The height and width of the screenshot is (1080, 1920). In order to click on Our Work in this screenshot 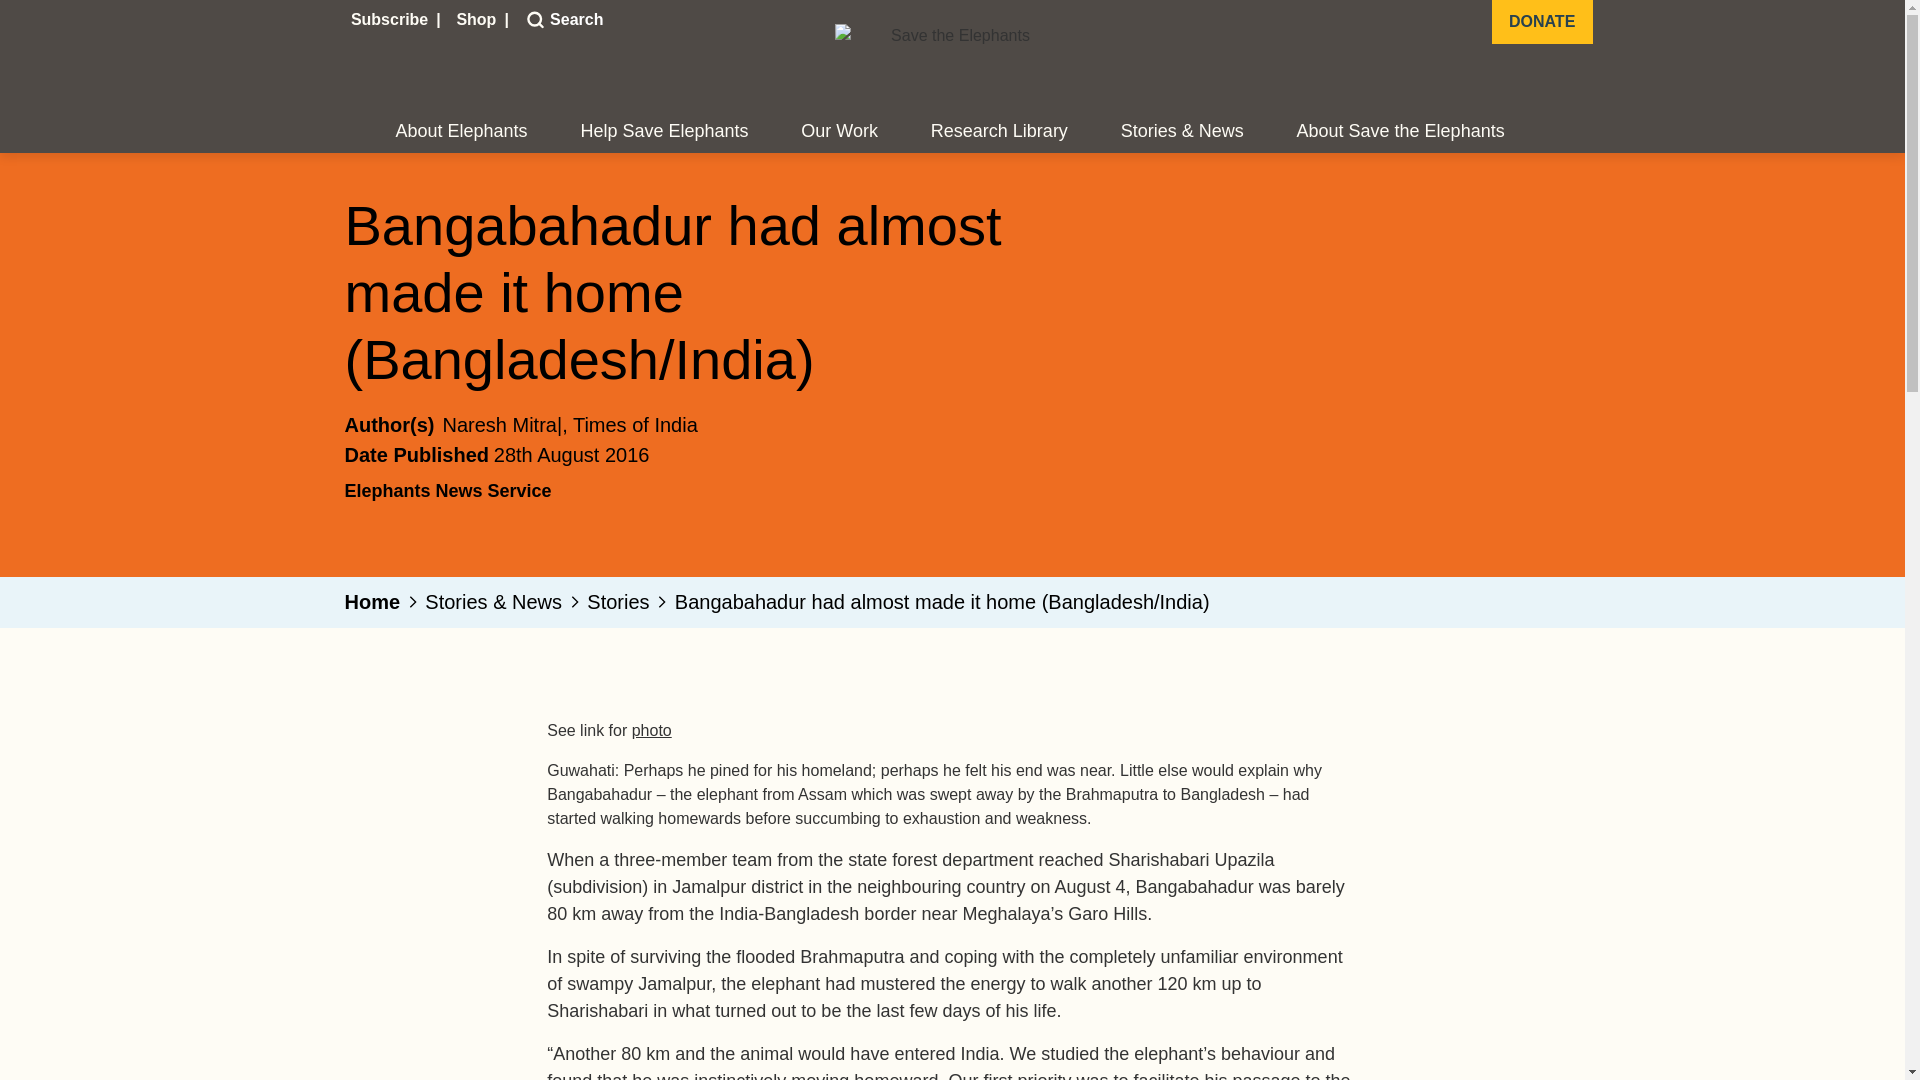, I will do `click(838, 132)`.